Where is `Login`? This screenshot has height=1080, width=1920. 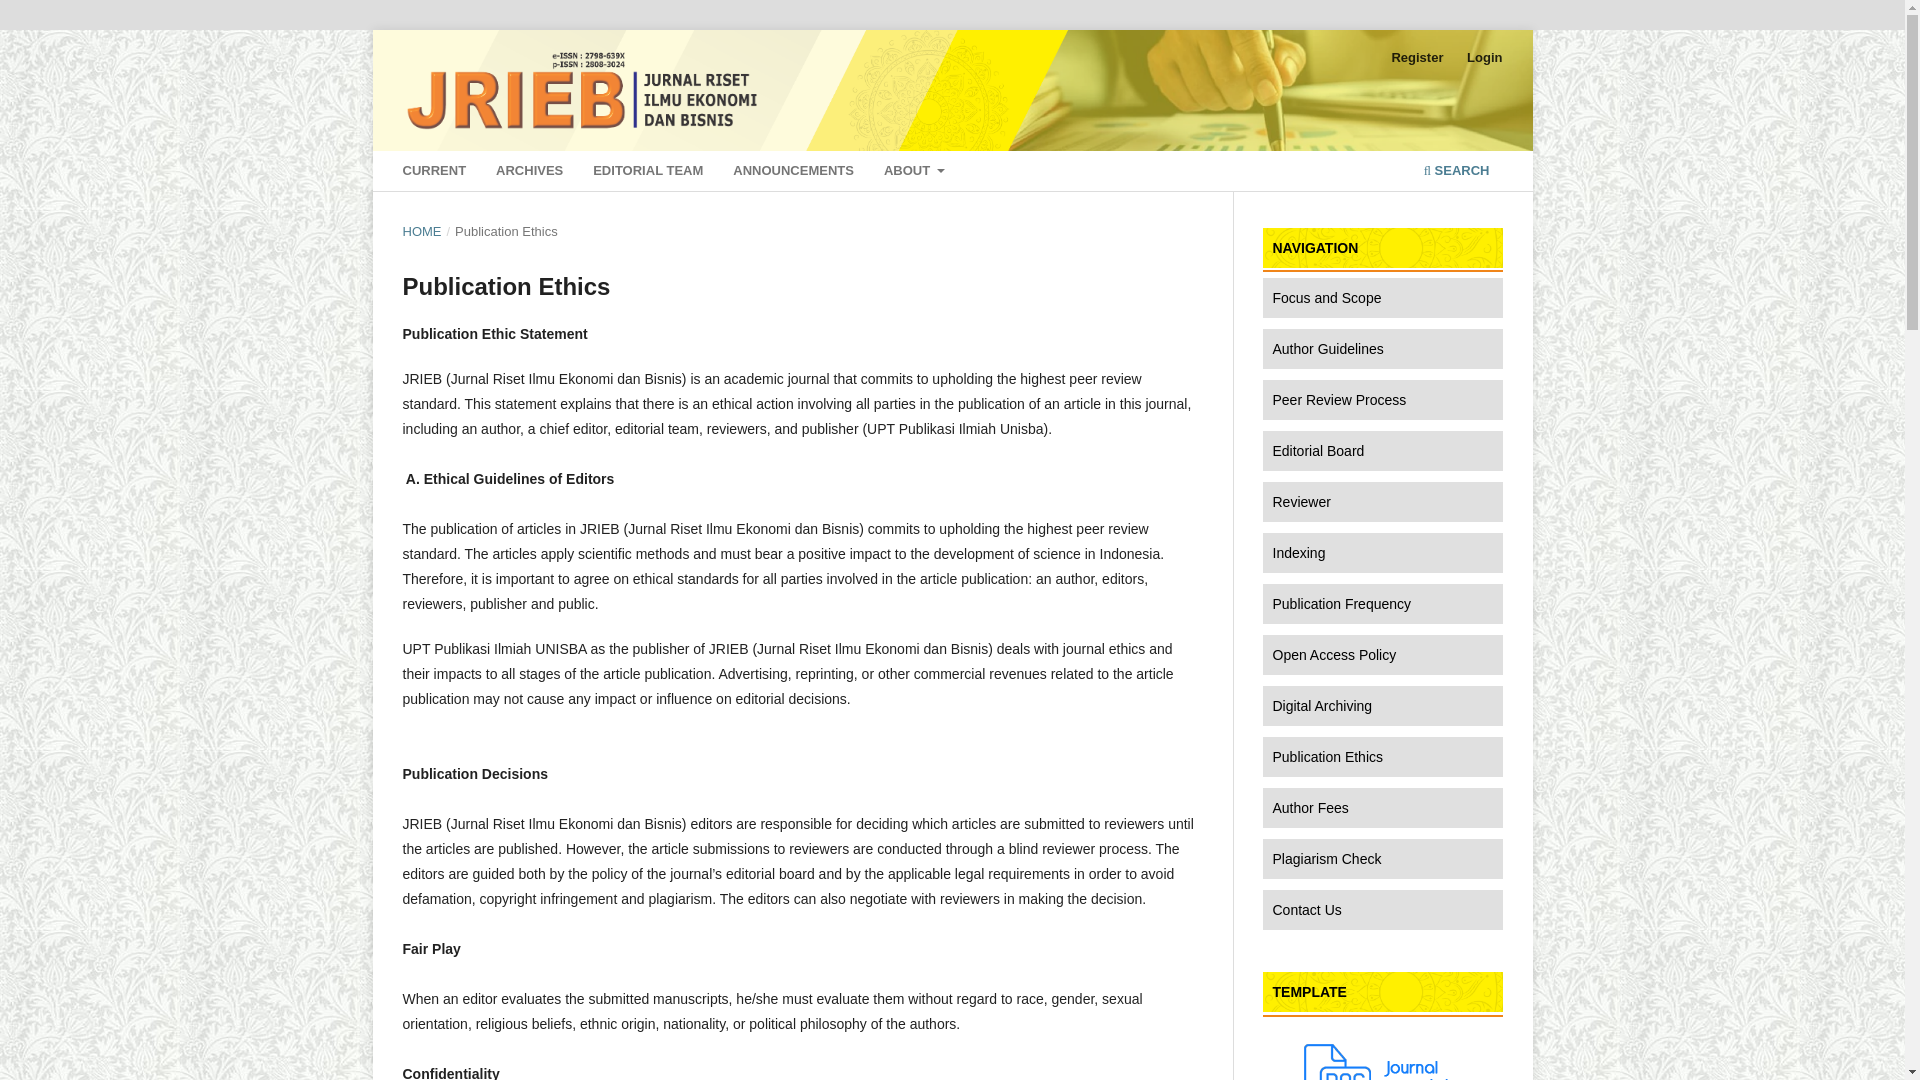
Login is located at coordinates (1484, 58).